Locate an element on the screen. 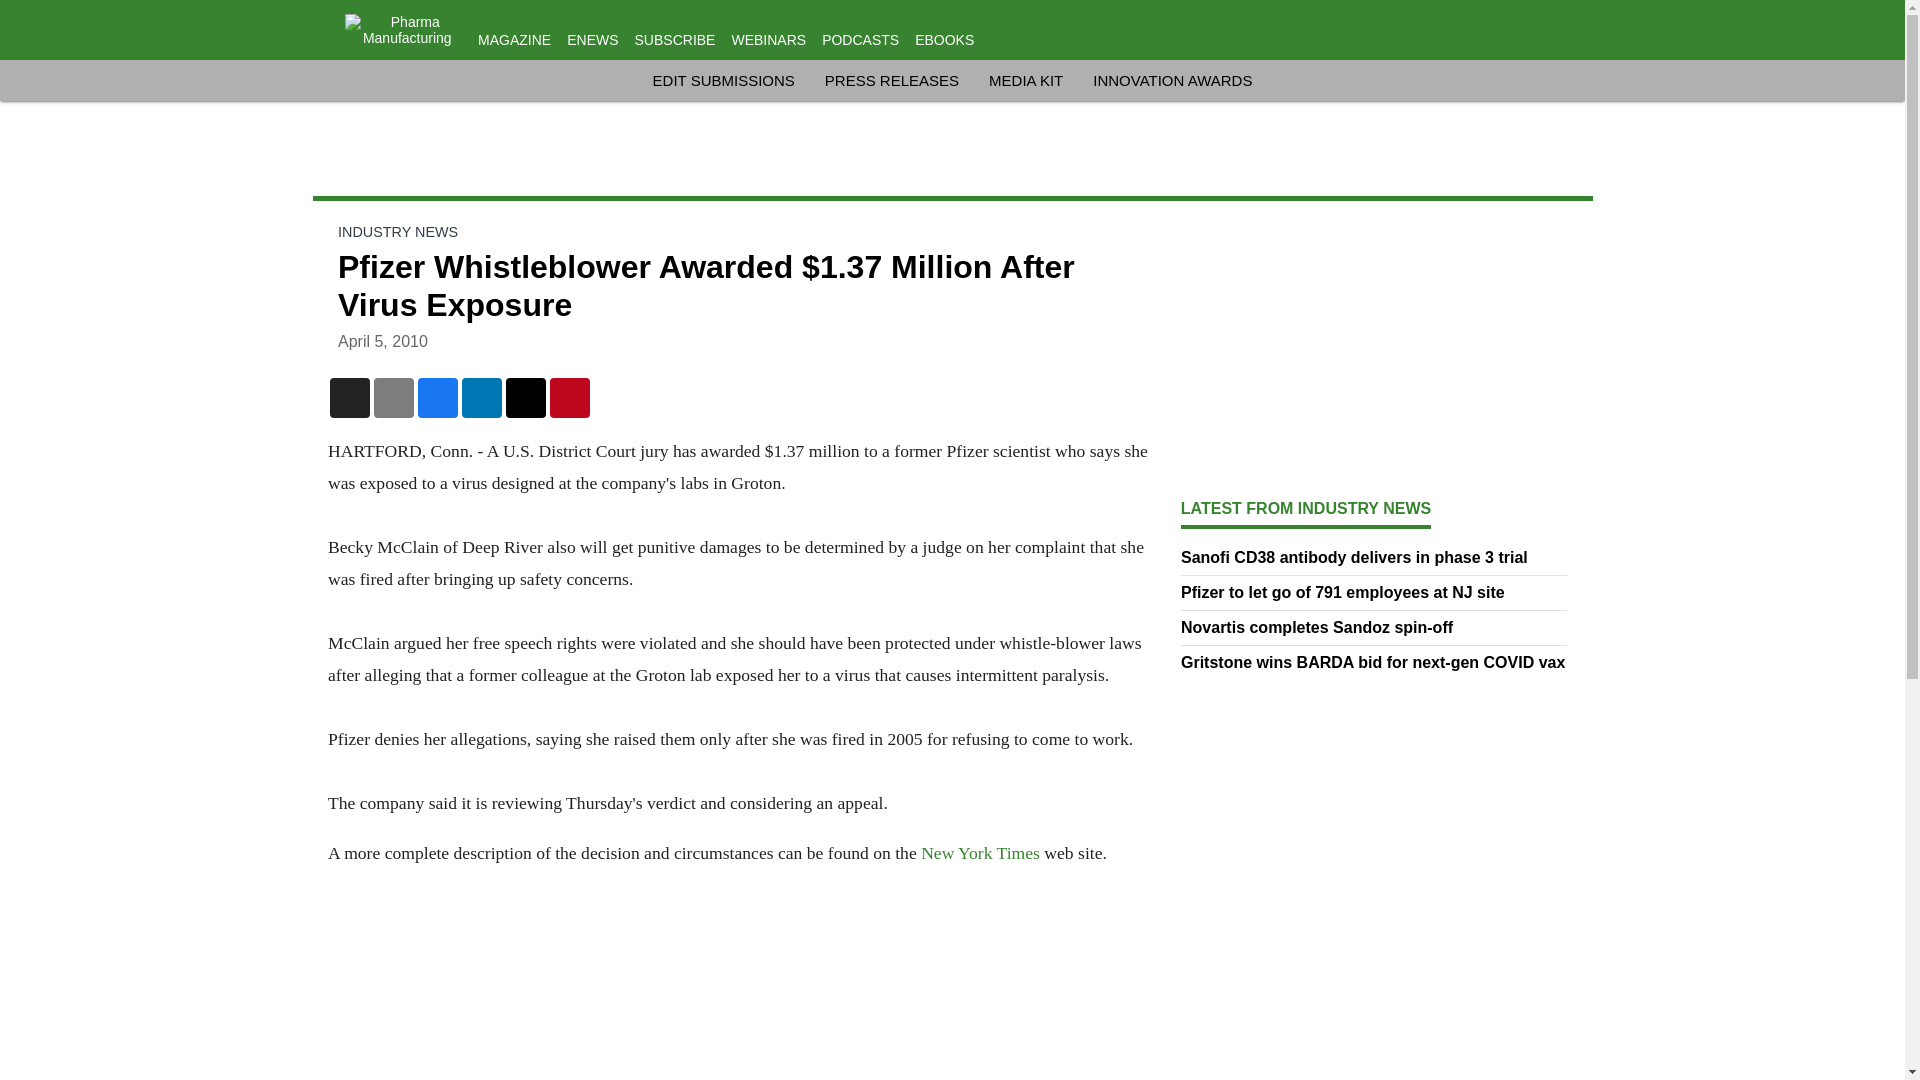 This screenshot has width=1920, height=1080. MAGAZINE is located at coordinates (514, 40).